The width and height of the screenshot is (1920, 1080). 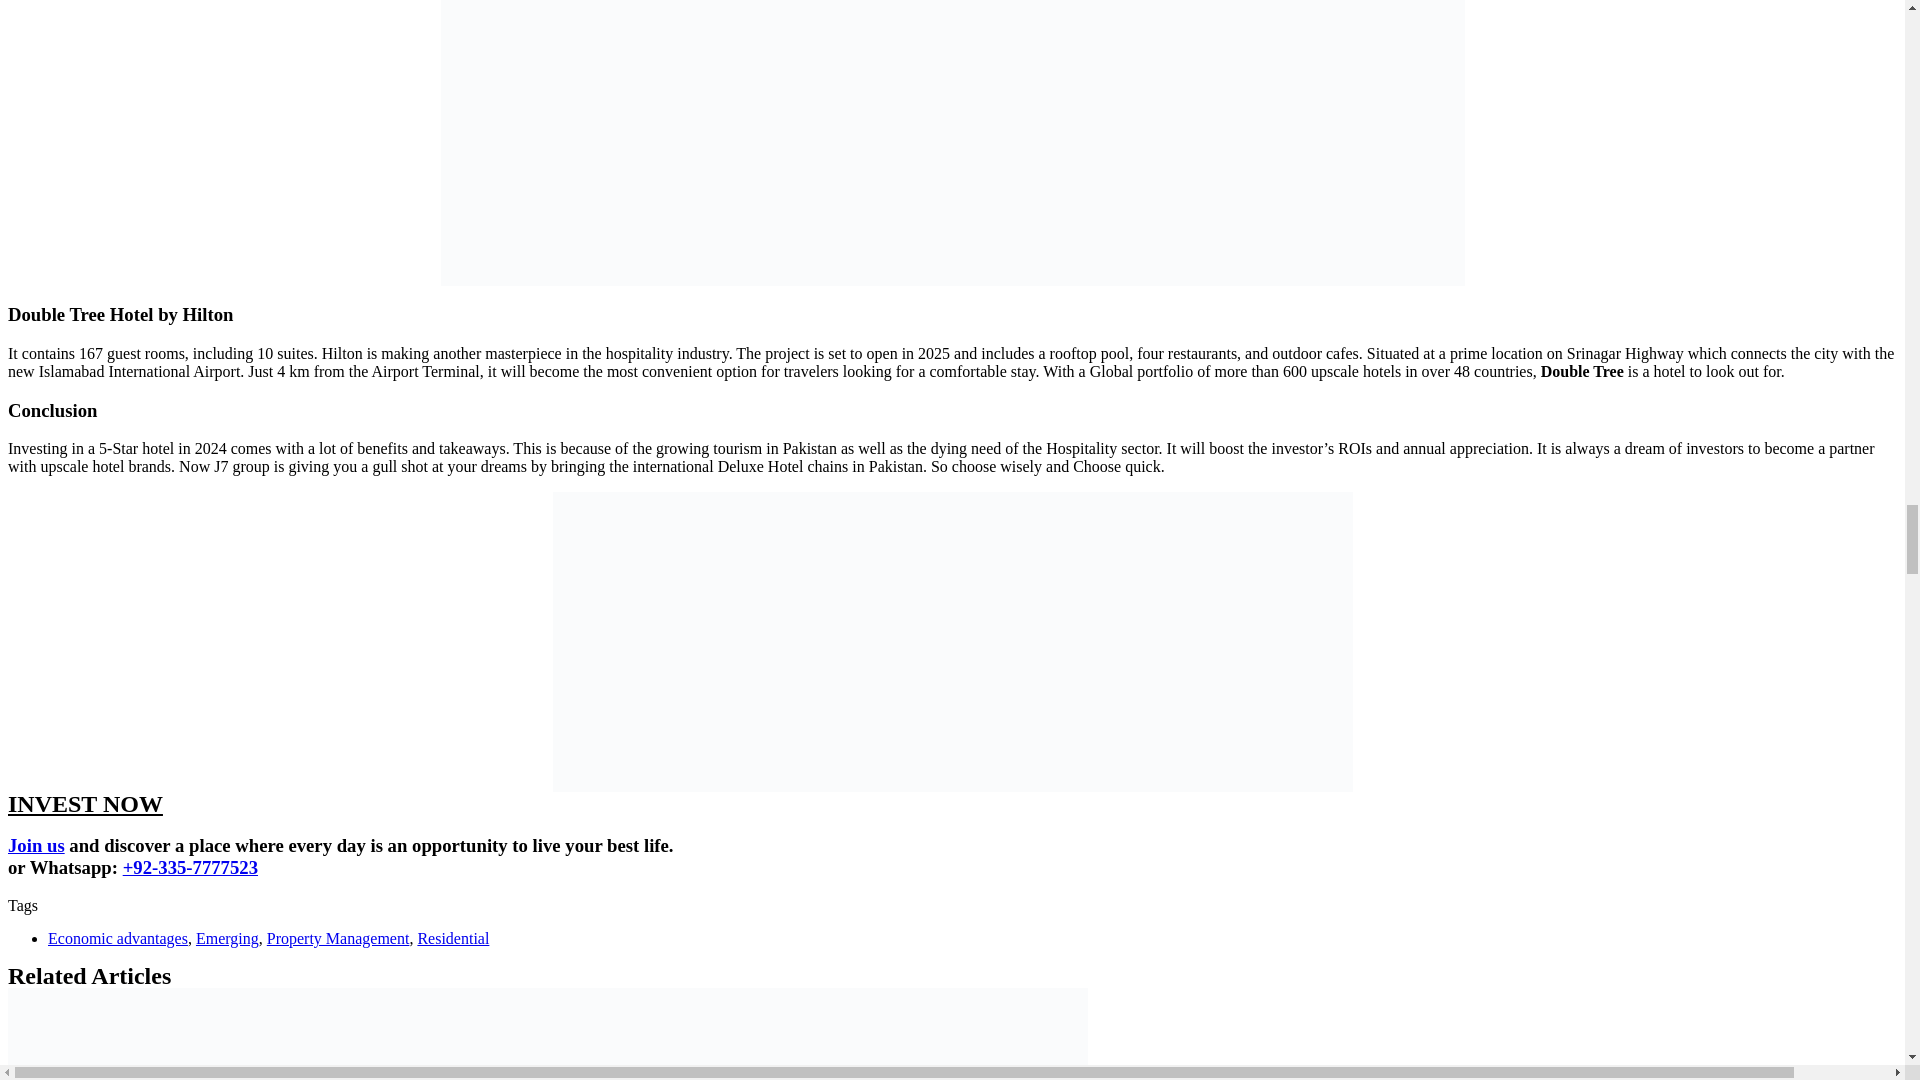 I want to click on Join us, so click(x=36, y=845).